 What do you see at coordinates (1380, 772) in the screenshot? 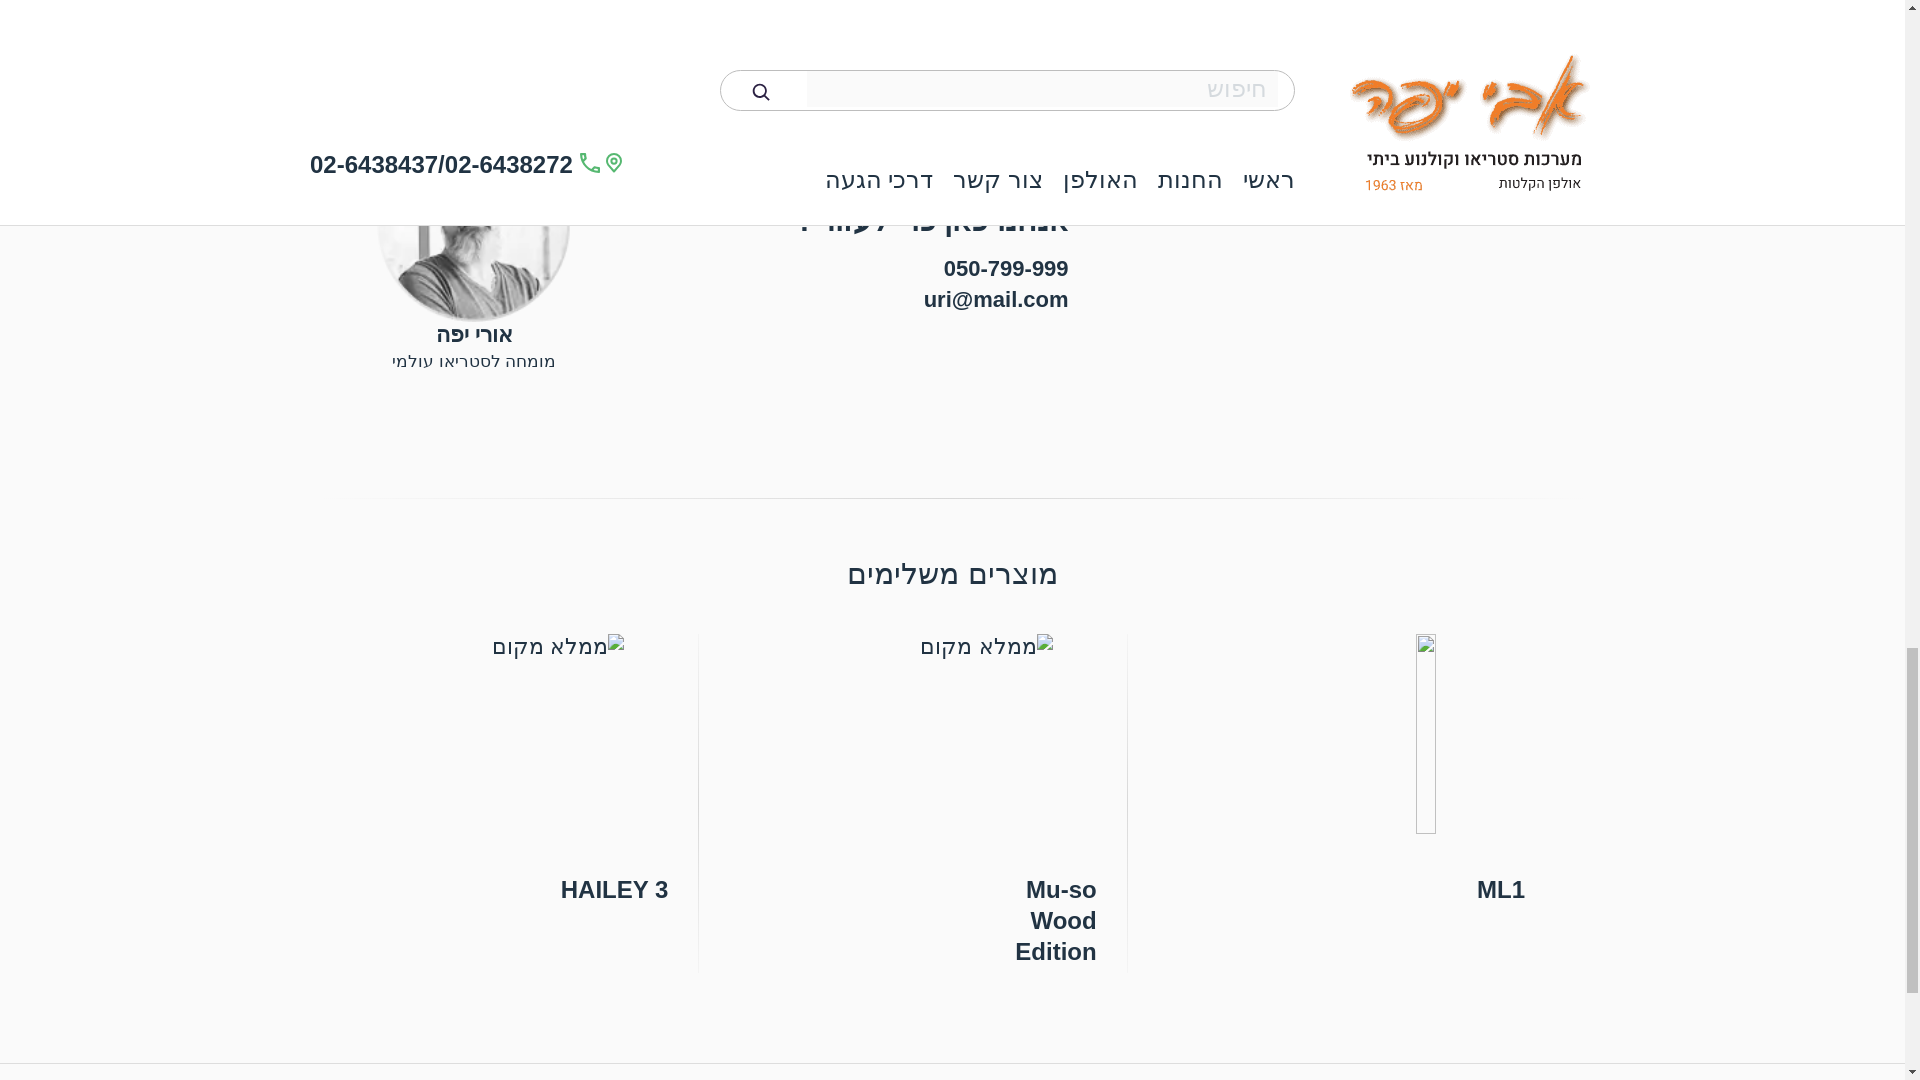
I see `ML1` at bounding box center [1380, 772].